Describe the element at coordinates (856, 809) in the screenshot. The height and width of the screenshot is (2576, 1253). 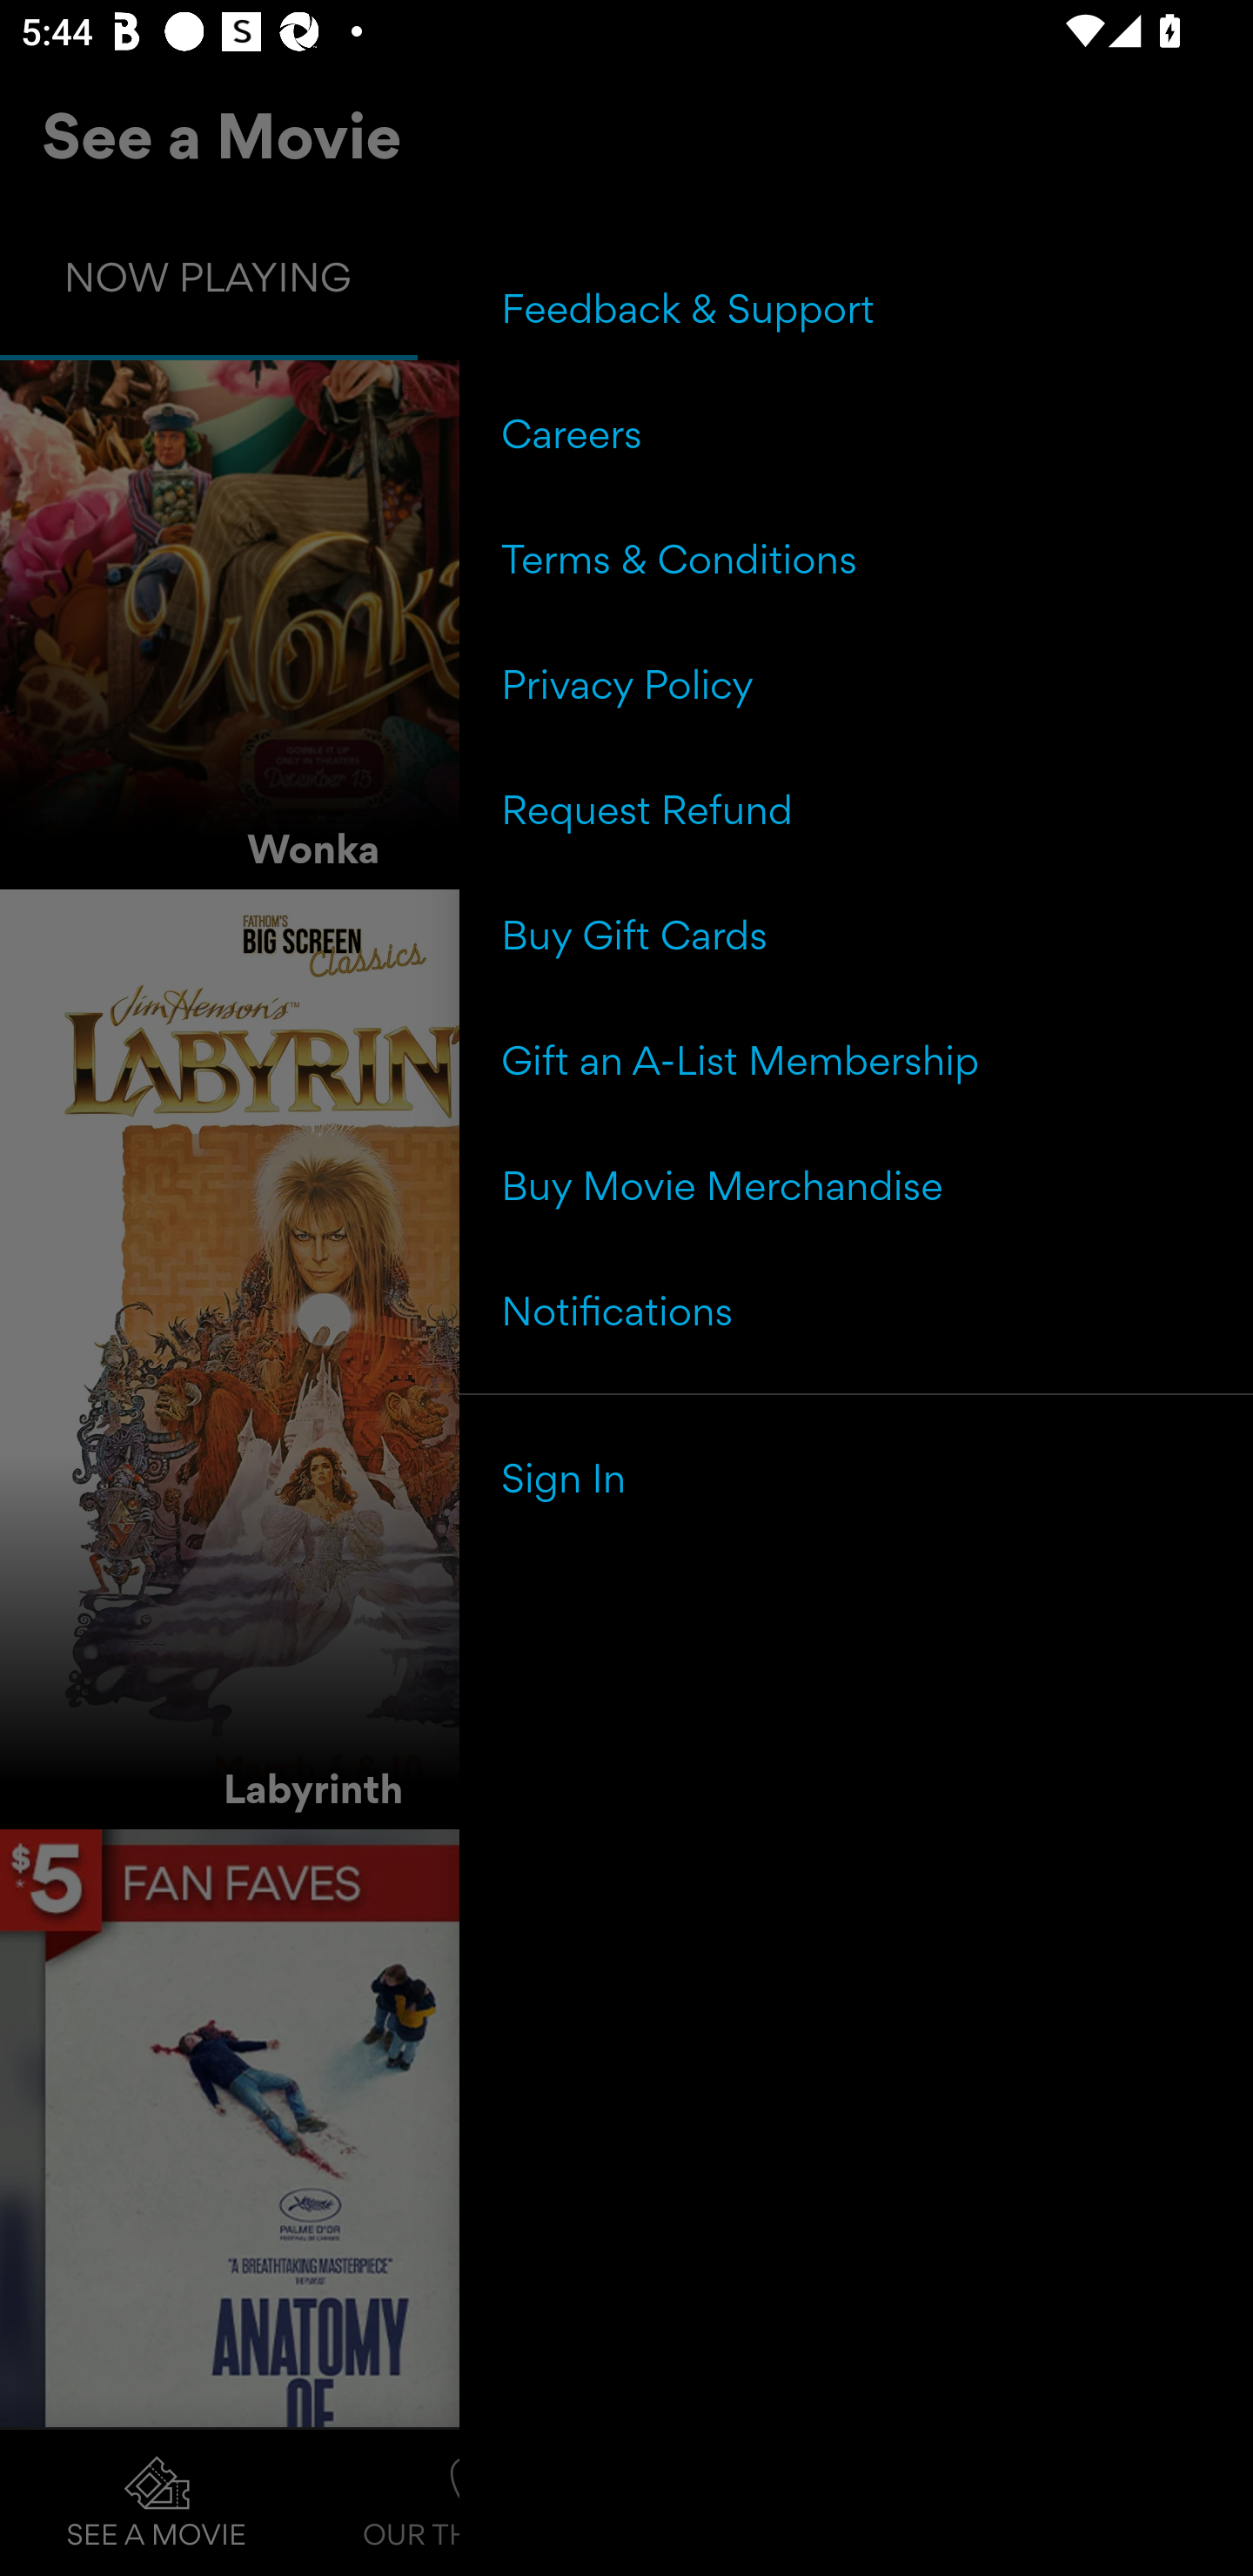
I see `Request Refund` at that location.